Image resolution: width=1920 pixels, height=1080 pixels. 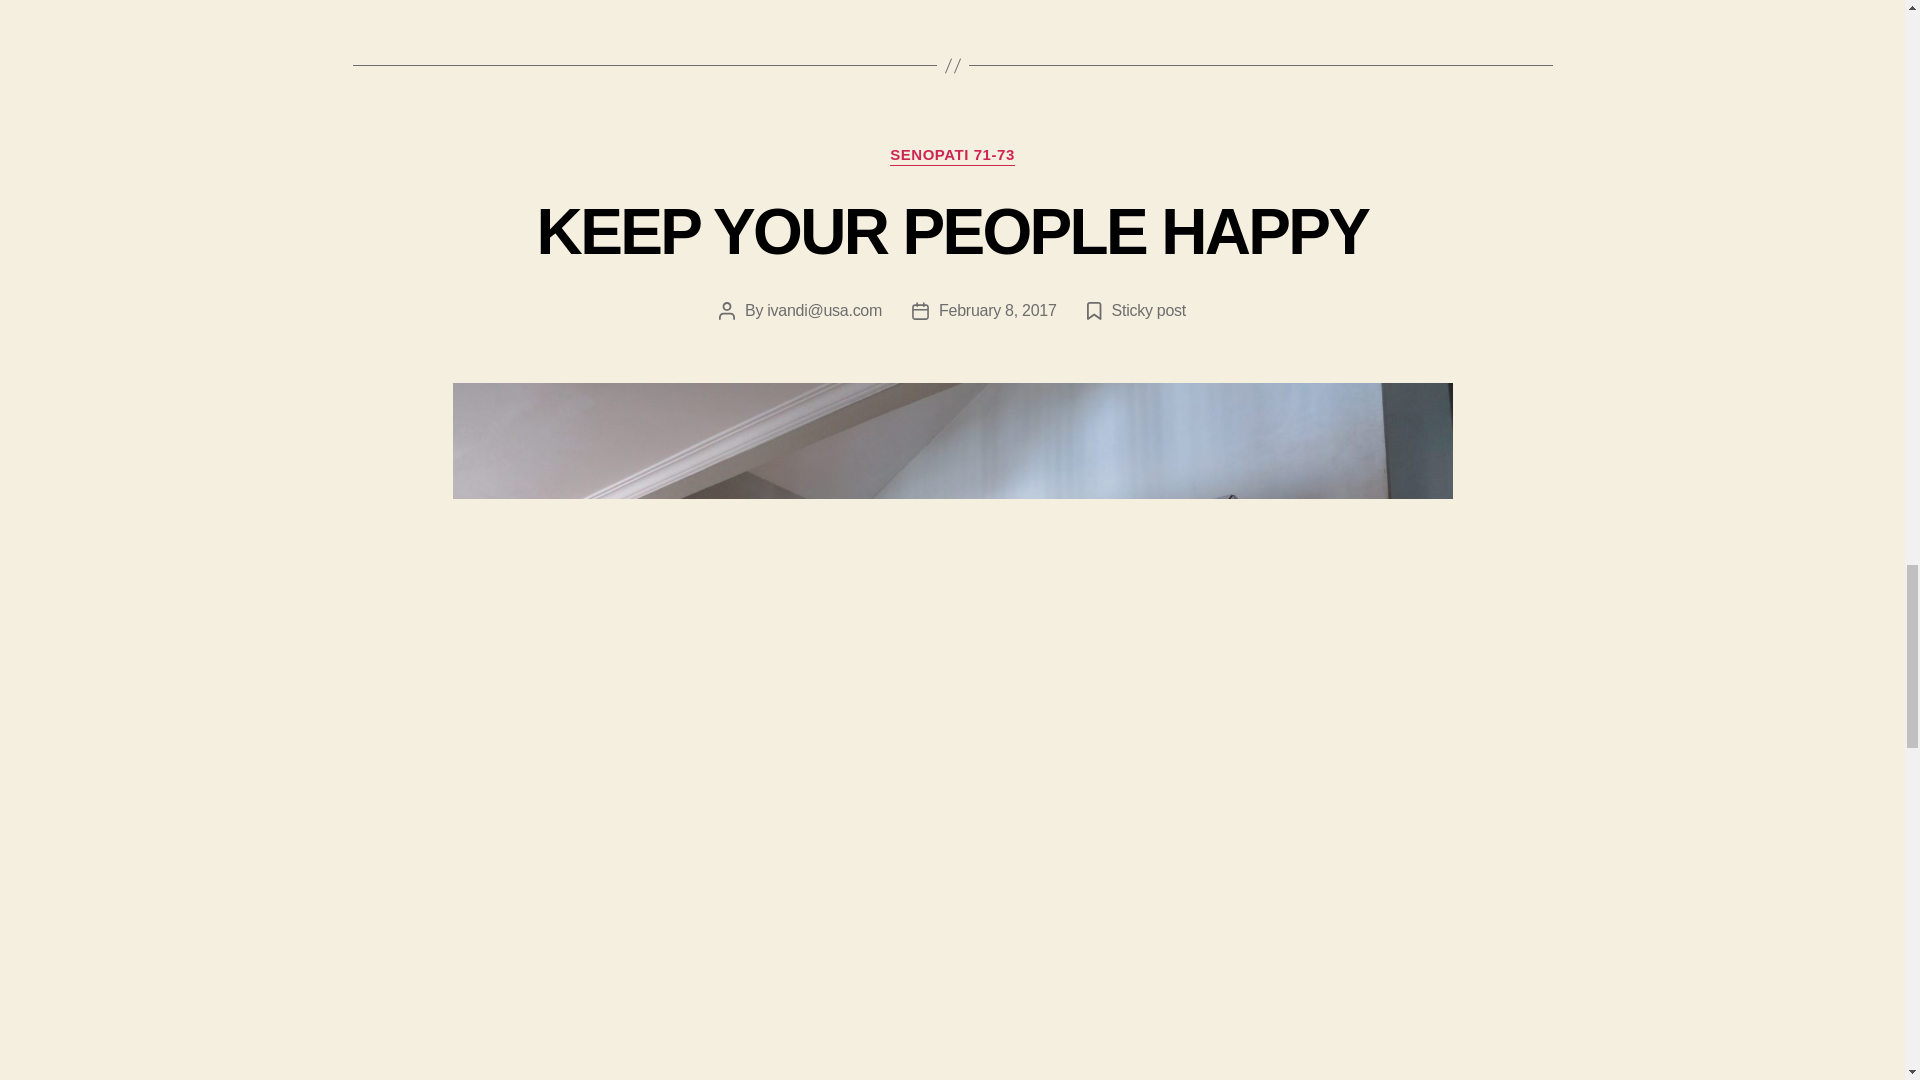 I want to click on February 8, 2017, so click(x=998, y=310).